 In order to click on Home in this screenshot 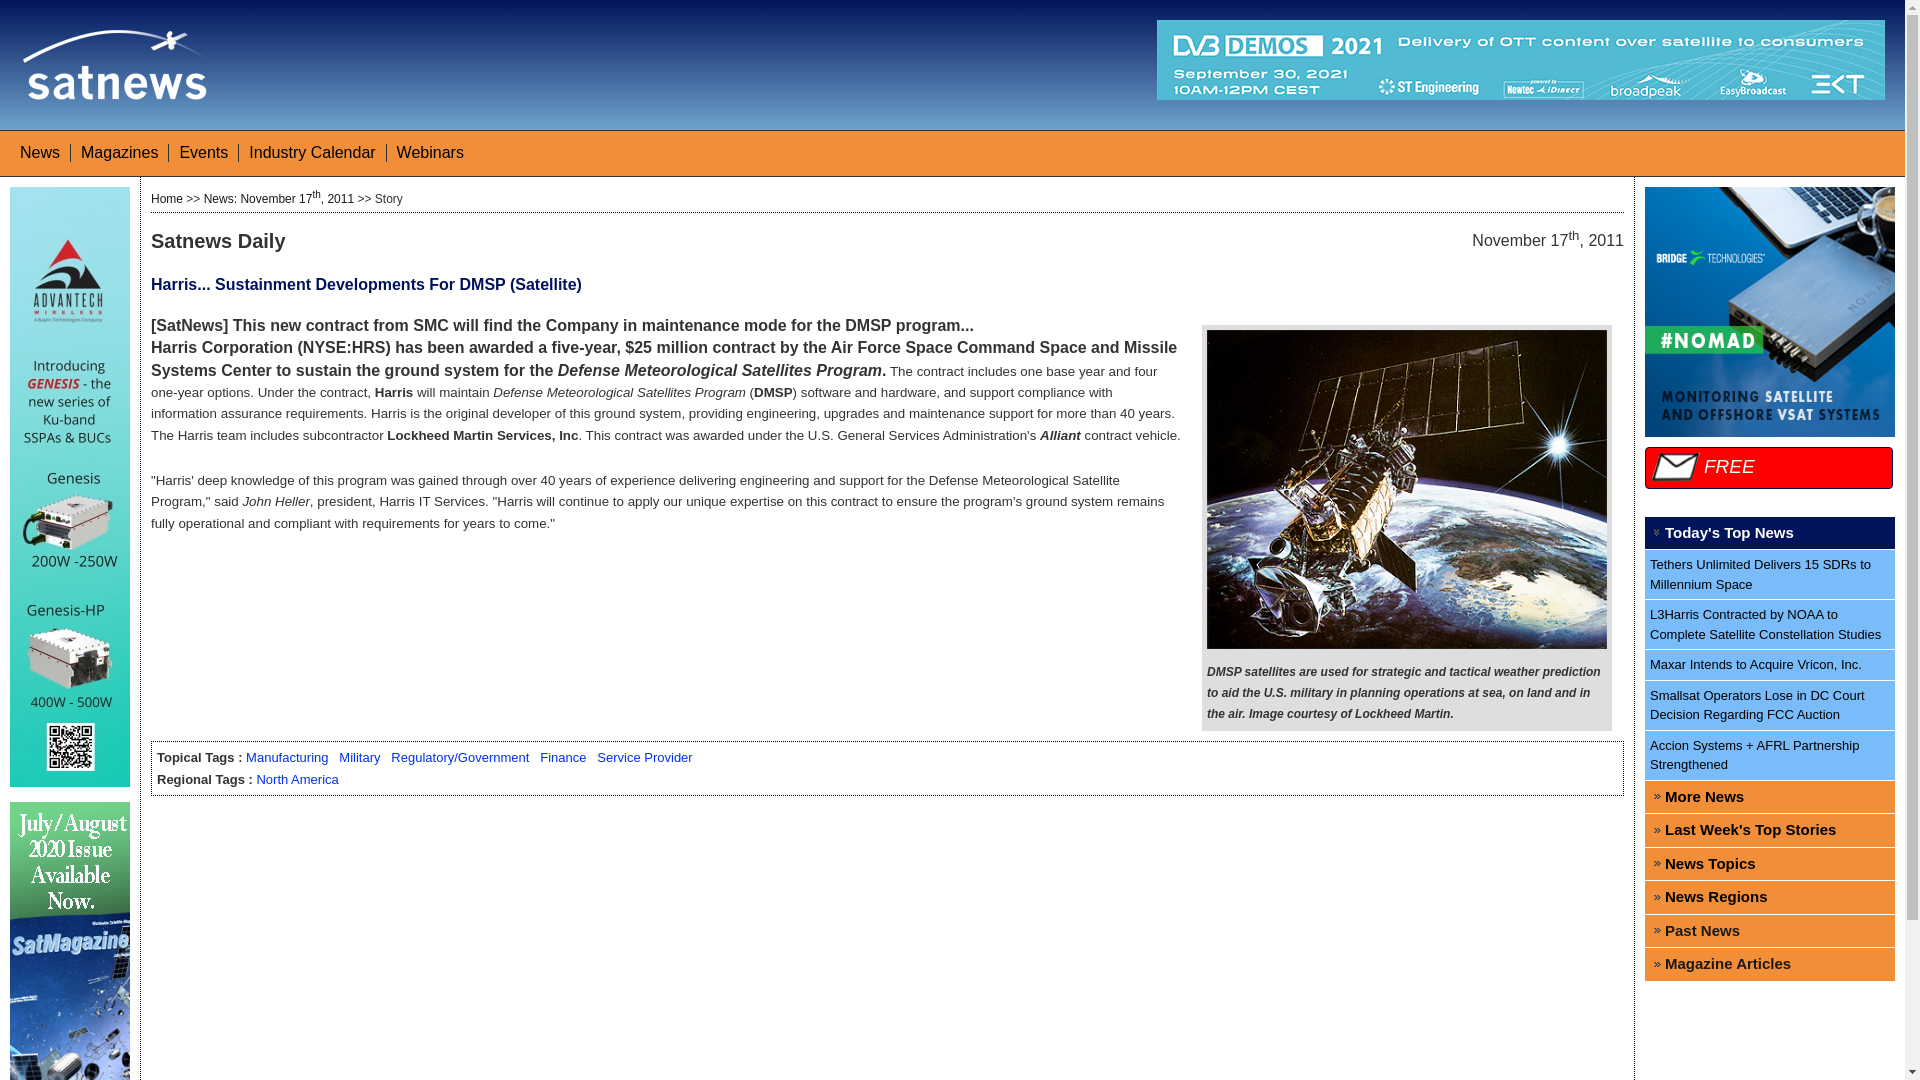, I will do `click(166, 199)`.